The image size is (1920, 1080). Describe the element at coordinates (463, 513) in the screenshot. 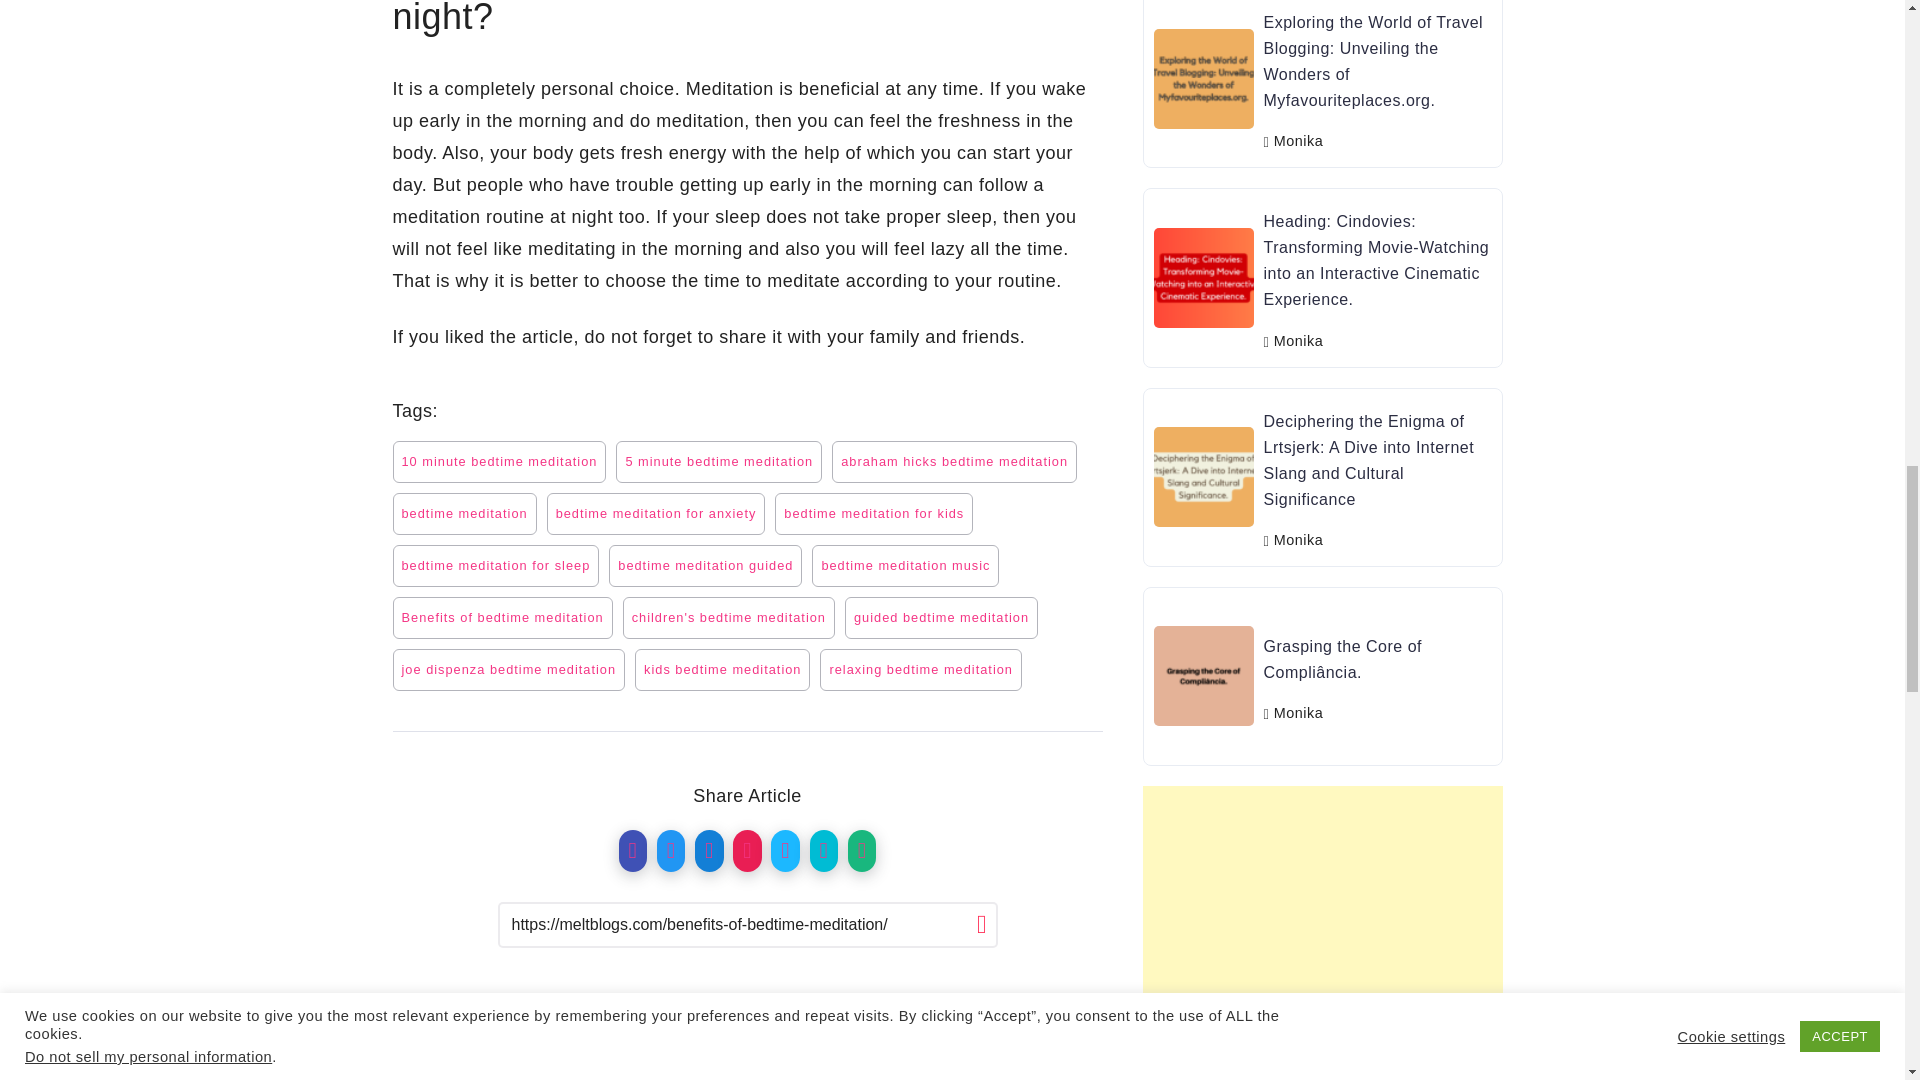

I see `bedtime meditation` at that location.